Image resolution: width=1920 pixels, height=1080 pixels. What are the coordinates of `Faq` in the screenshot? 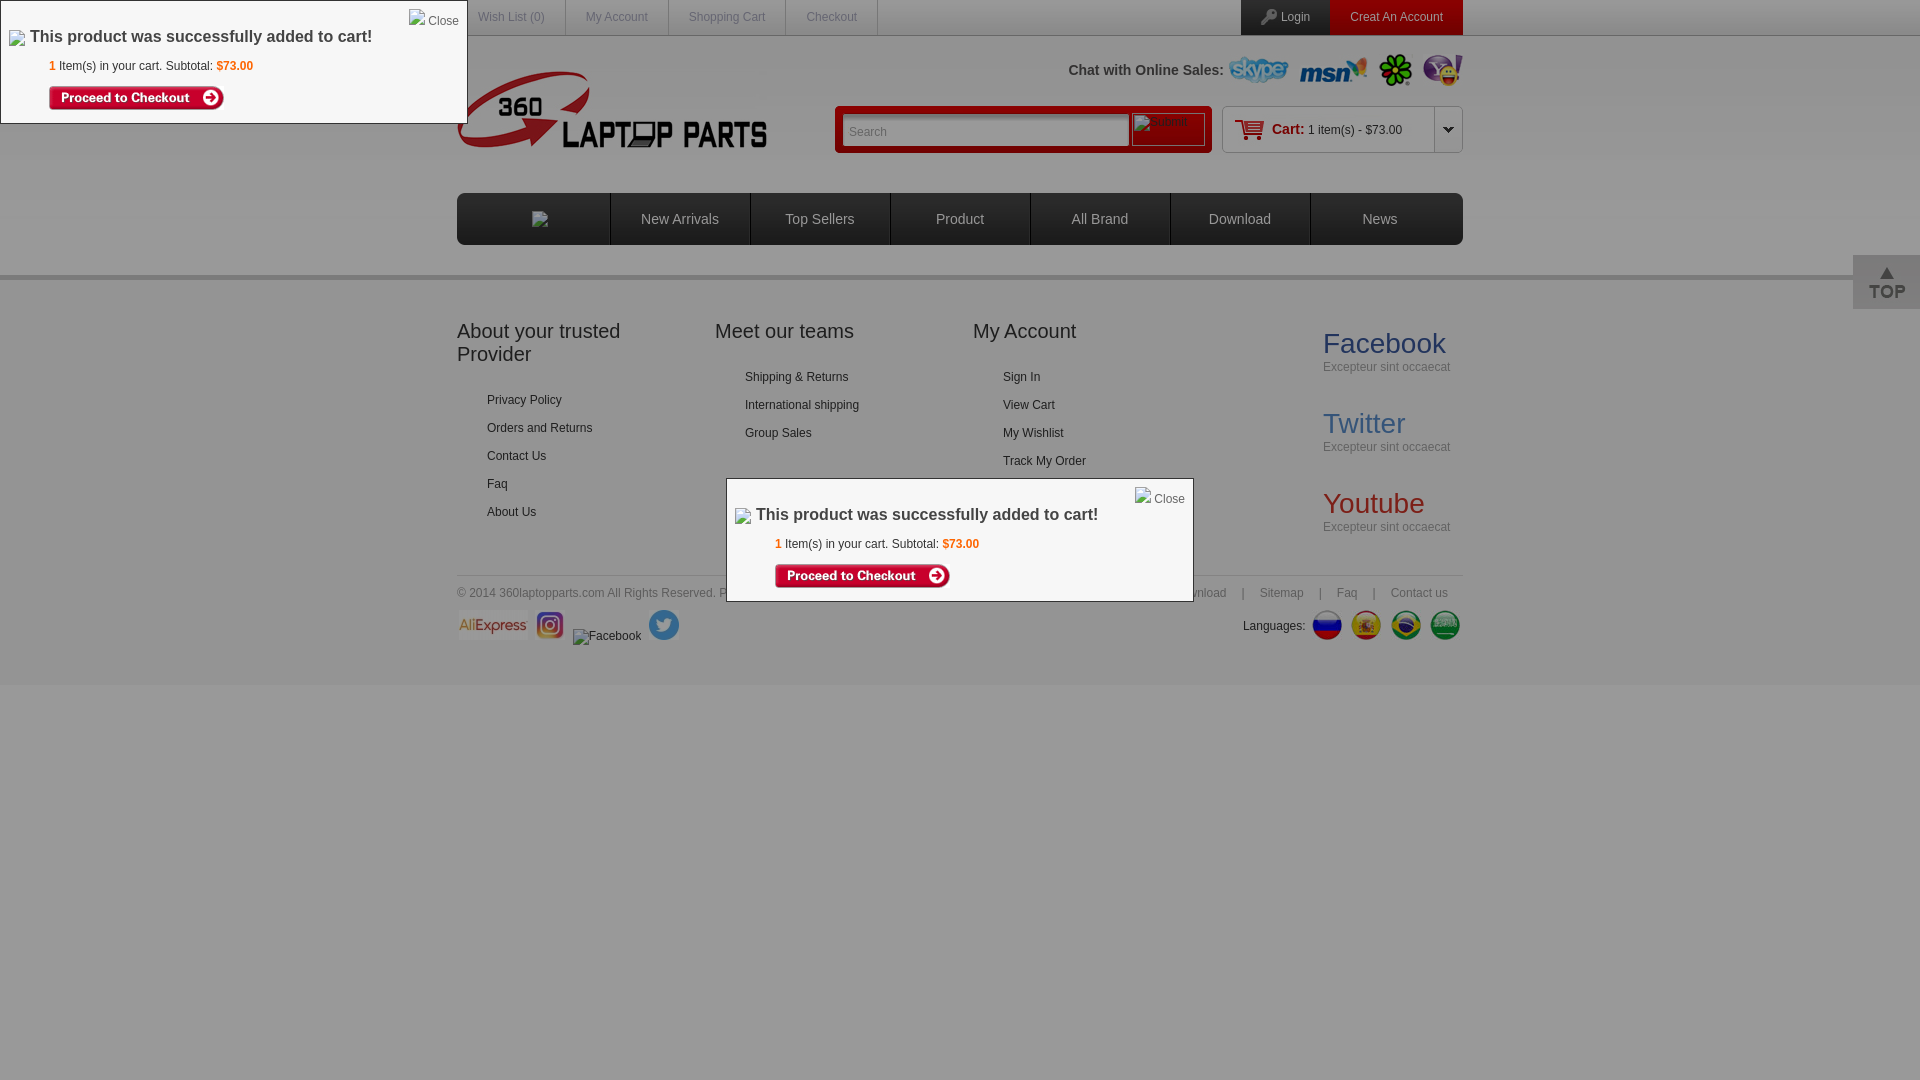 It's located at (498, 484).